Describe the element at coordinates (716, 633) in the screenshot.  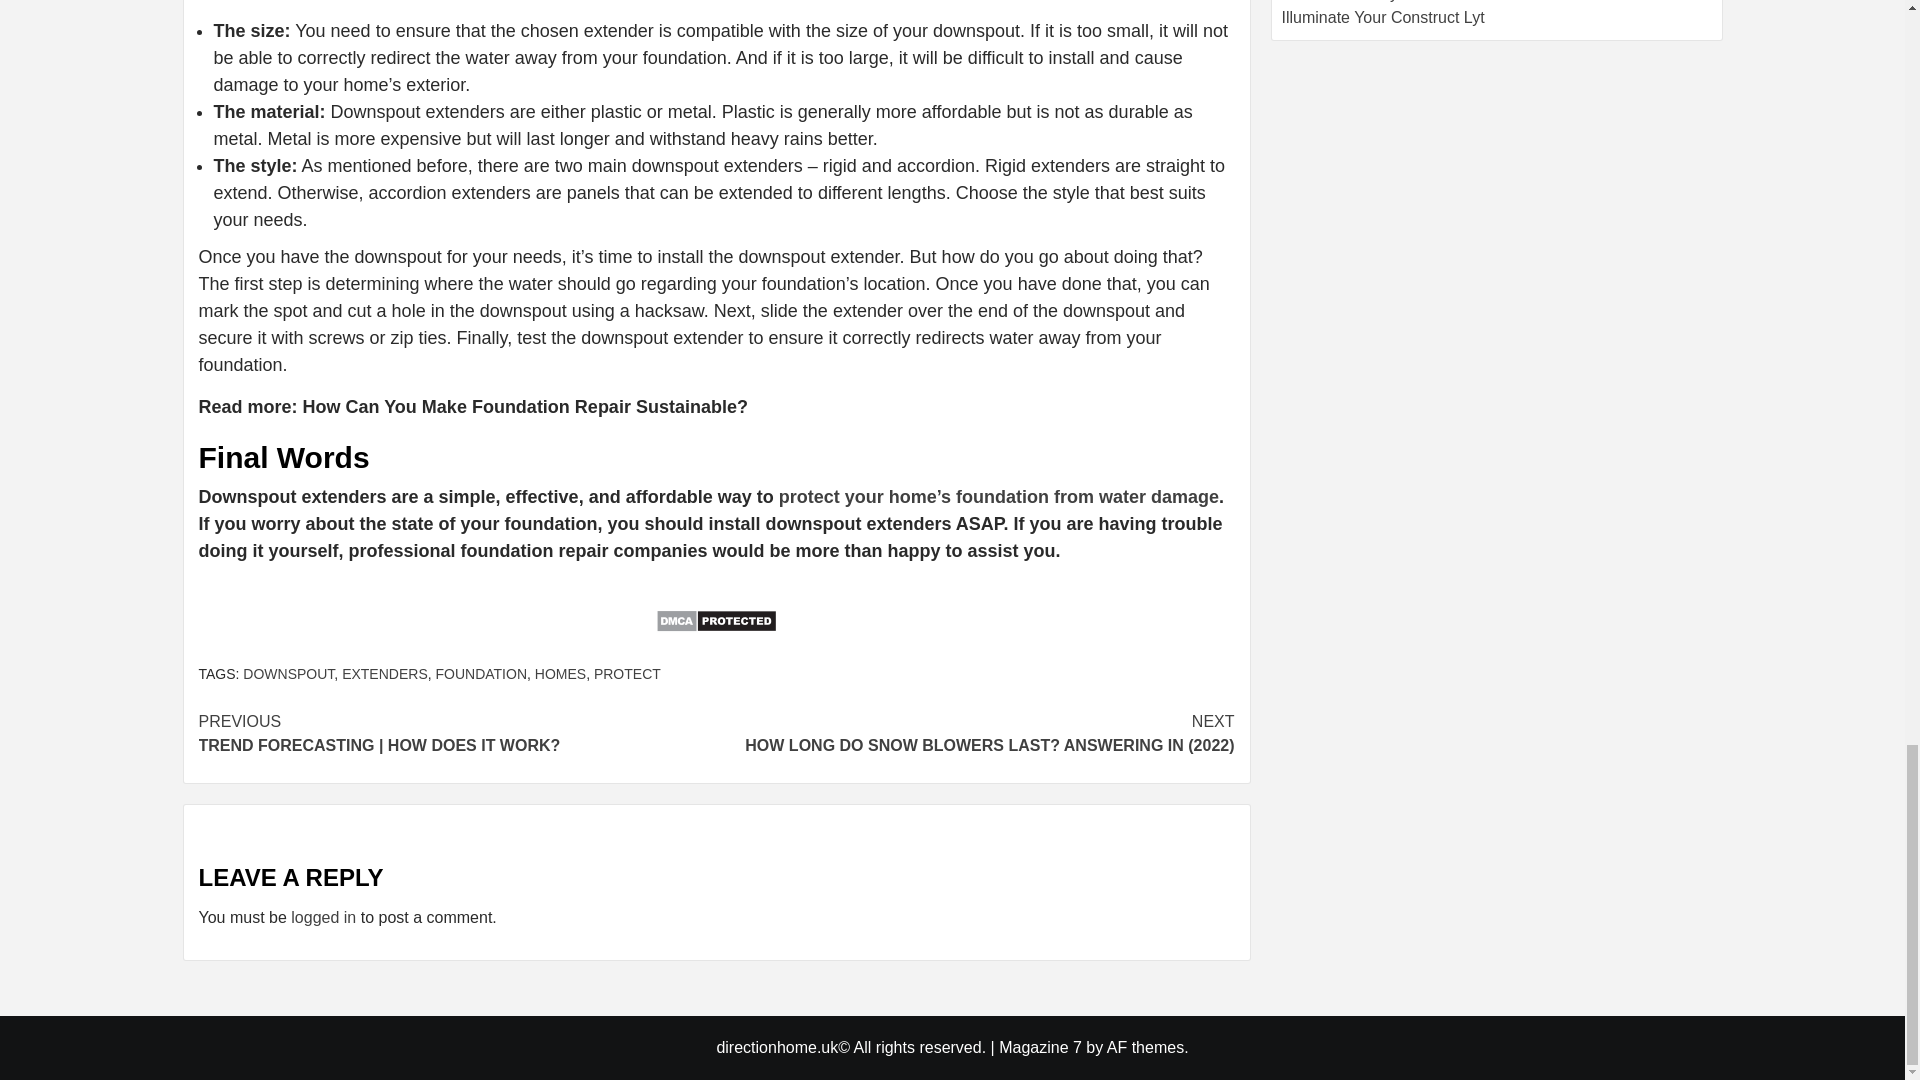
I see `DMCA.com Protection Status` at that location.